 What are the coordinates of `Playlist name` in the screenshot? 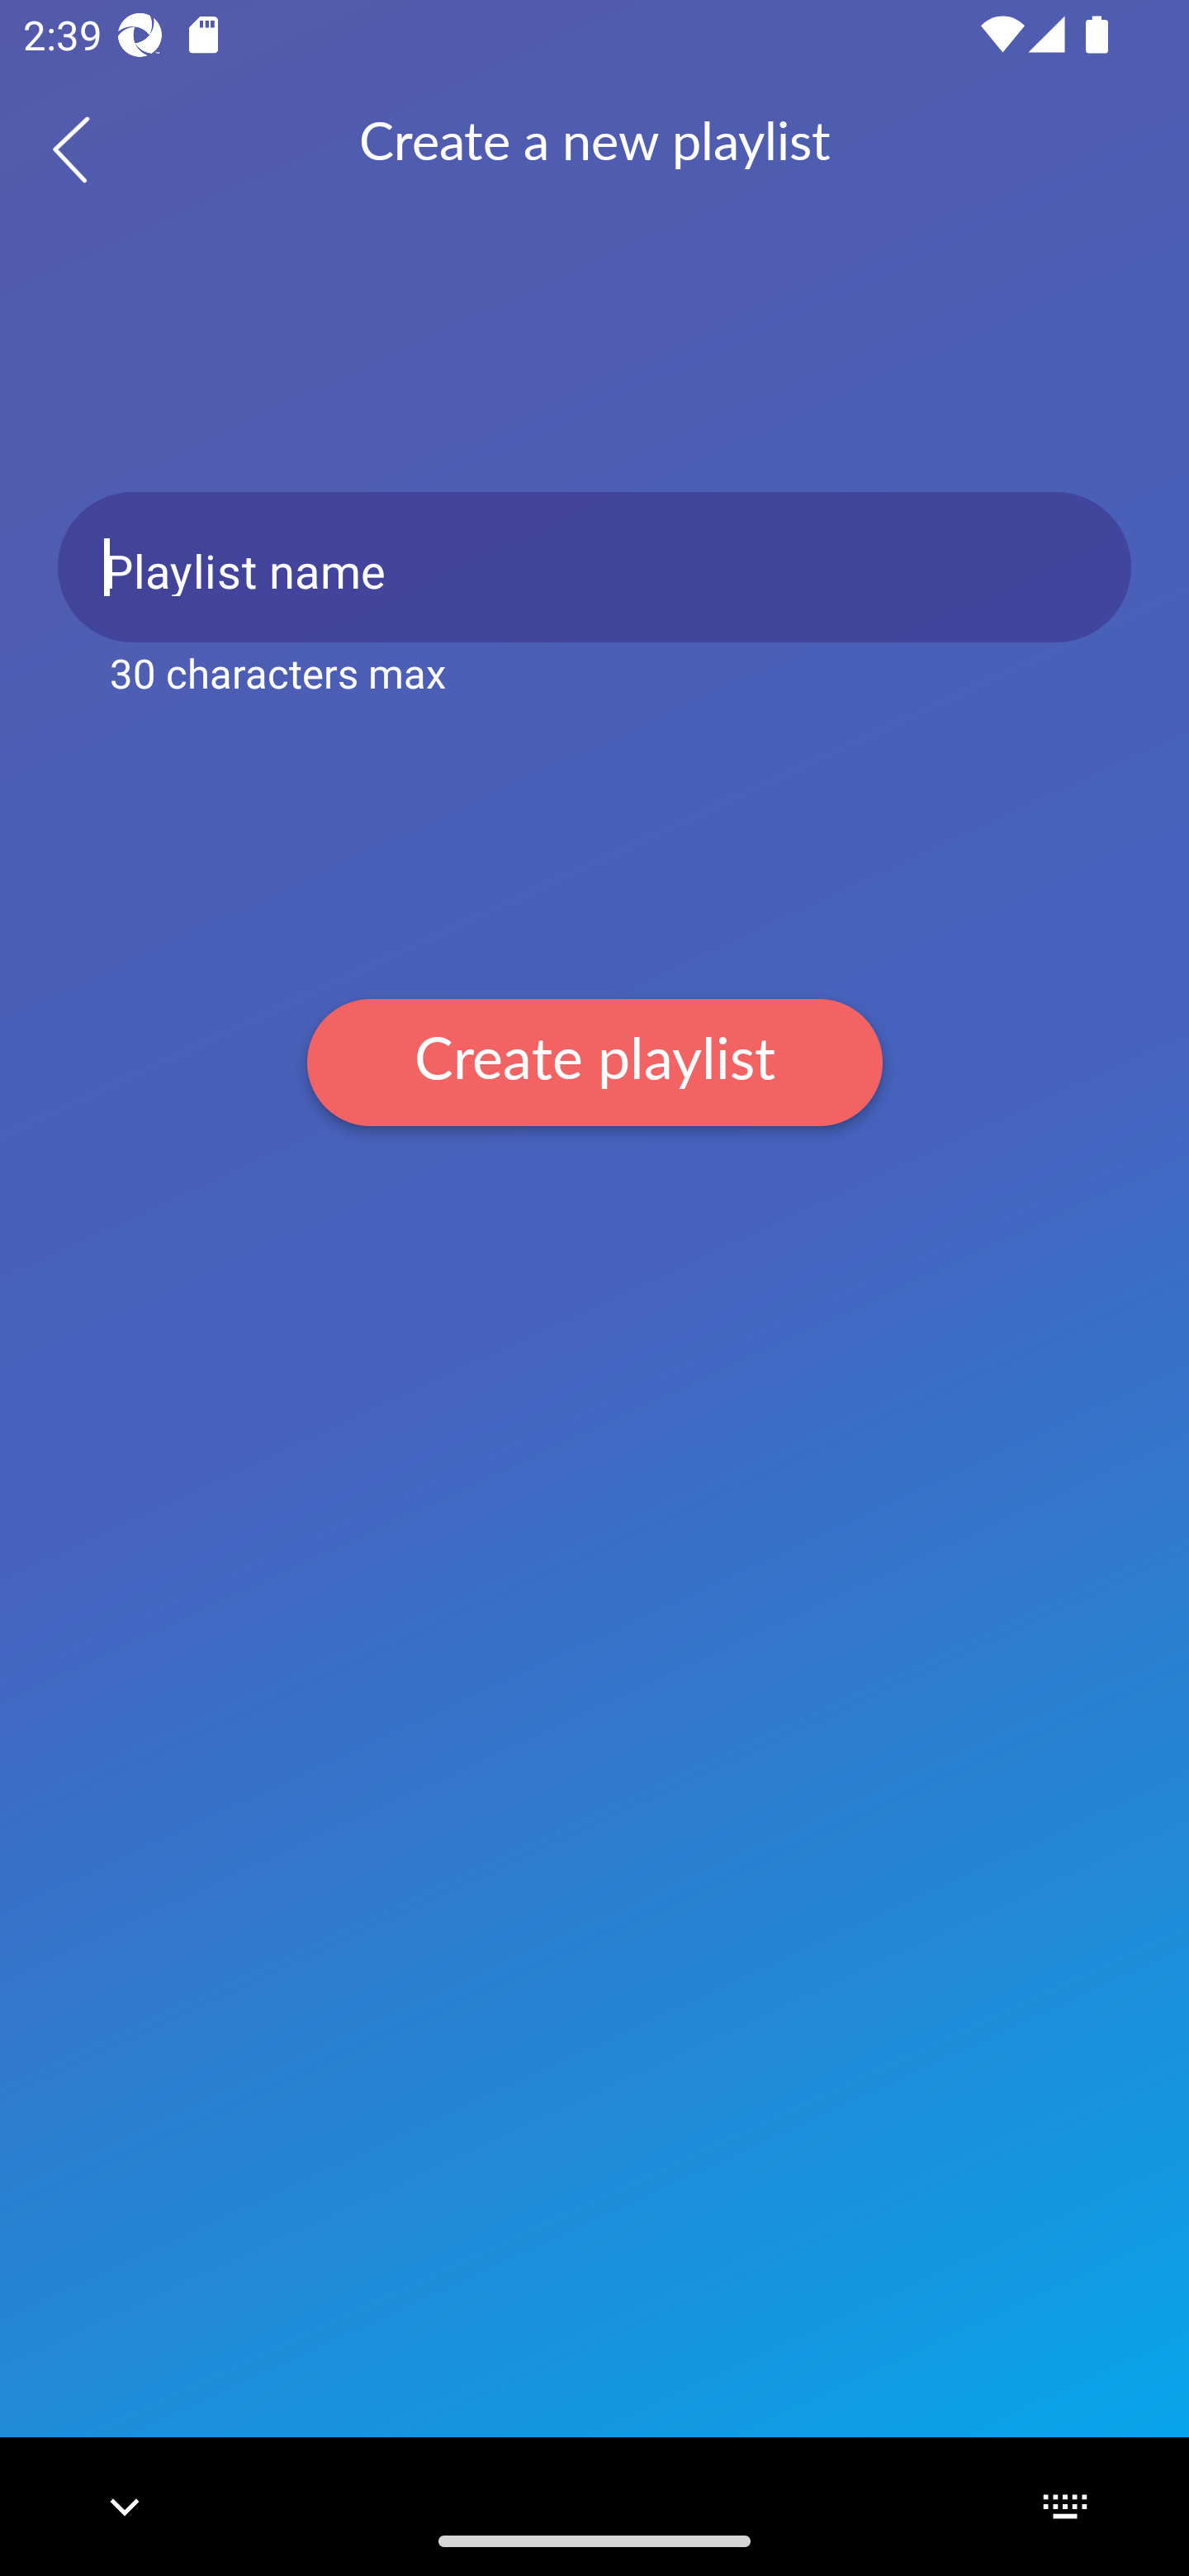 It's located at (594, 566).